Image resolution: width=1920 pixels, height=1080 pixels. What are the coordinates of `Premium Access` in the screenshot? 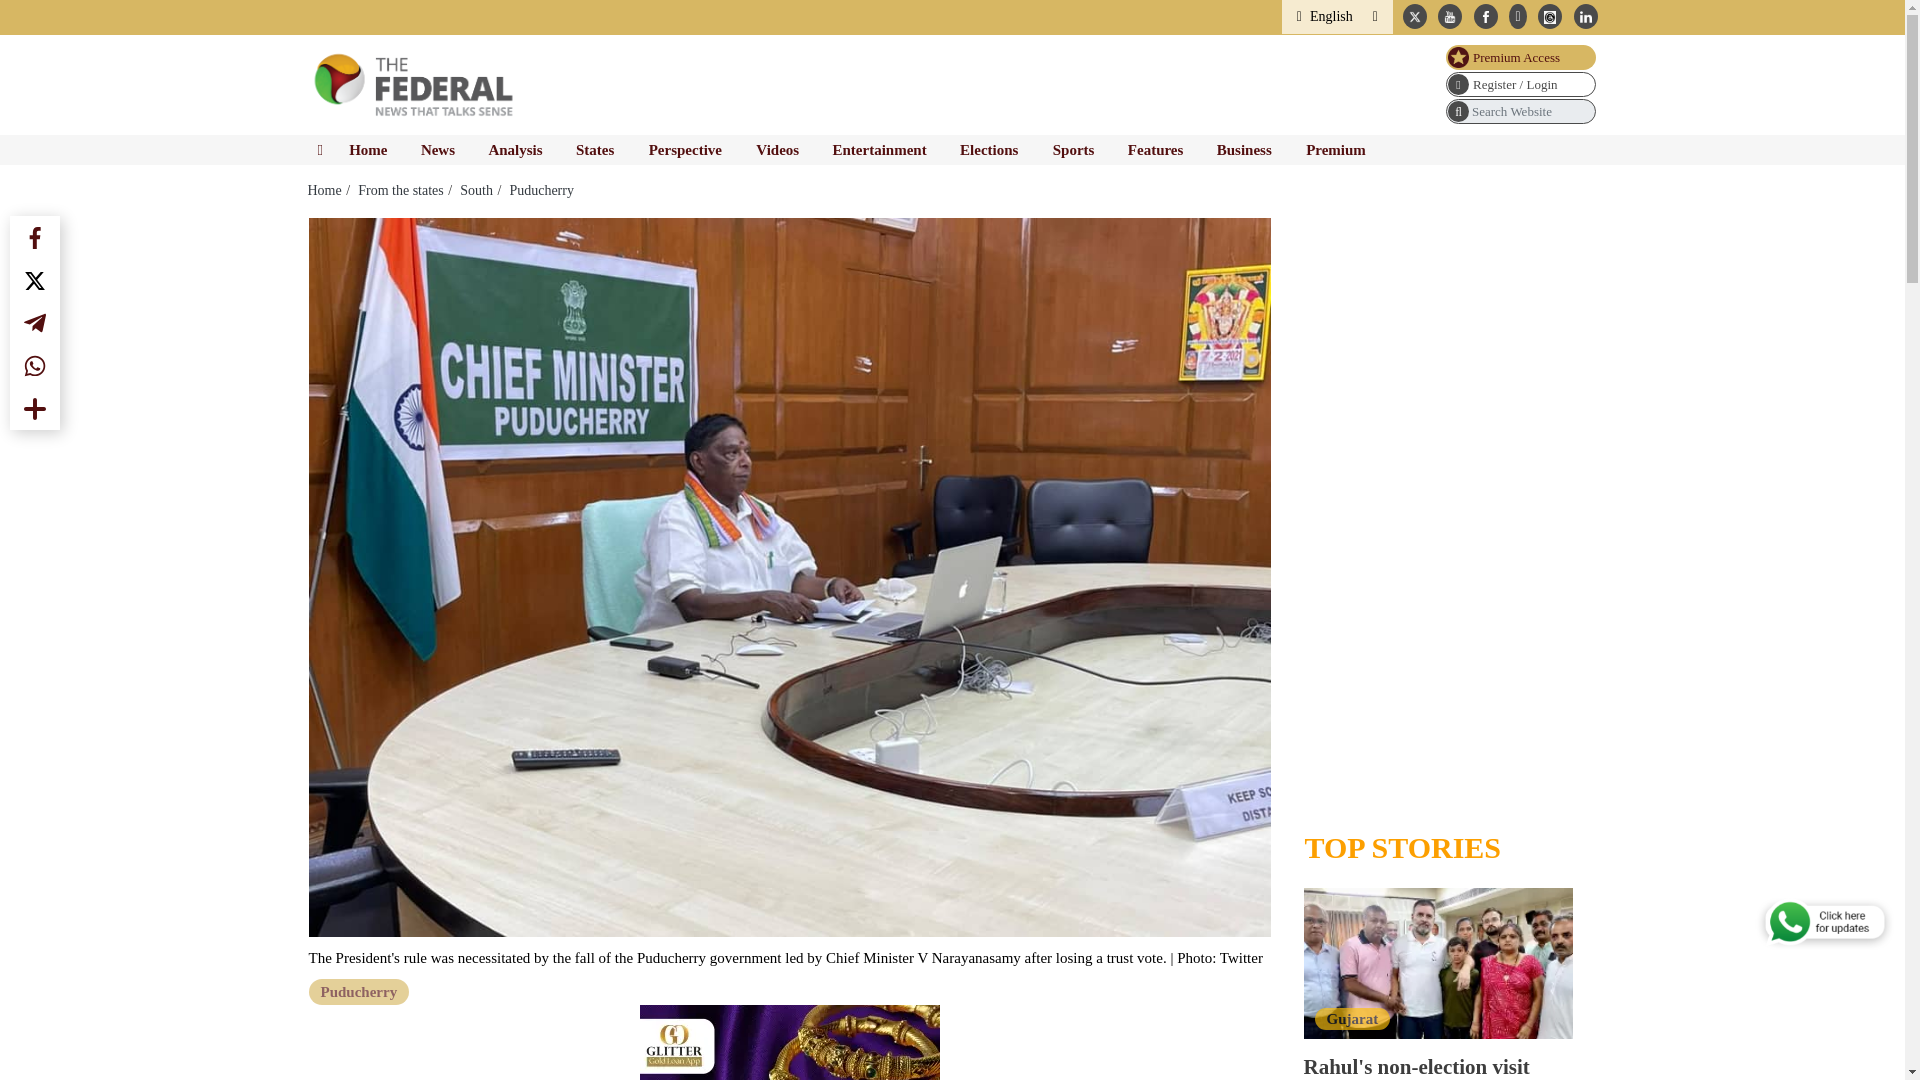 It's located at (1520, 58).